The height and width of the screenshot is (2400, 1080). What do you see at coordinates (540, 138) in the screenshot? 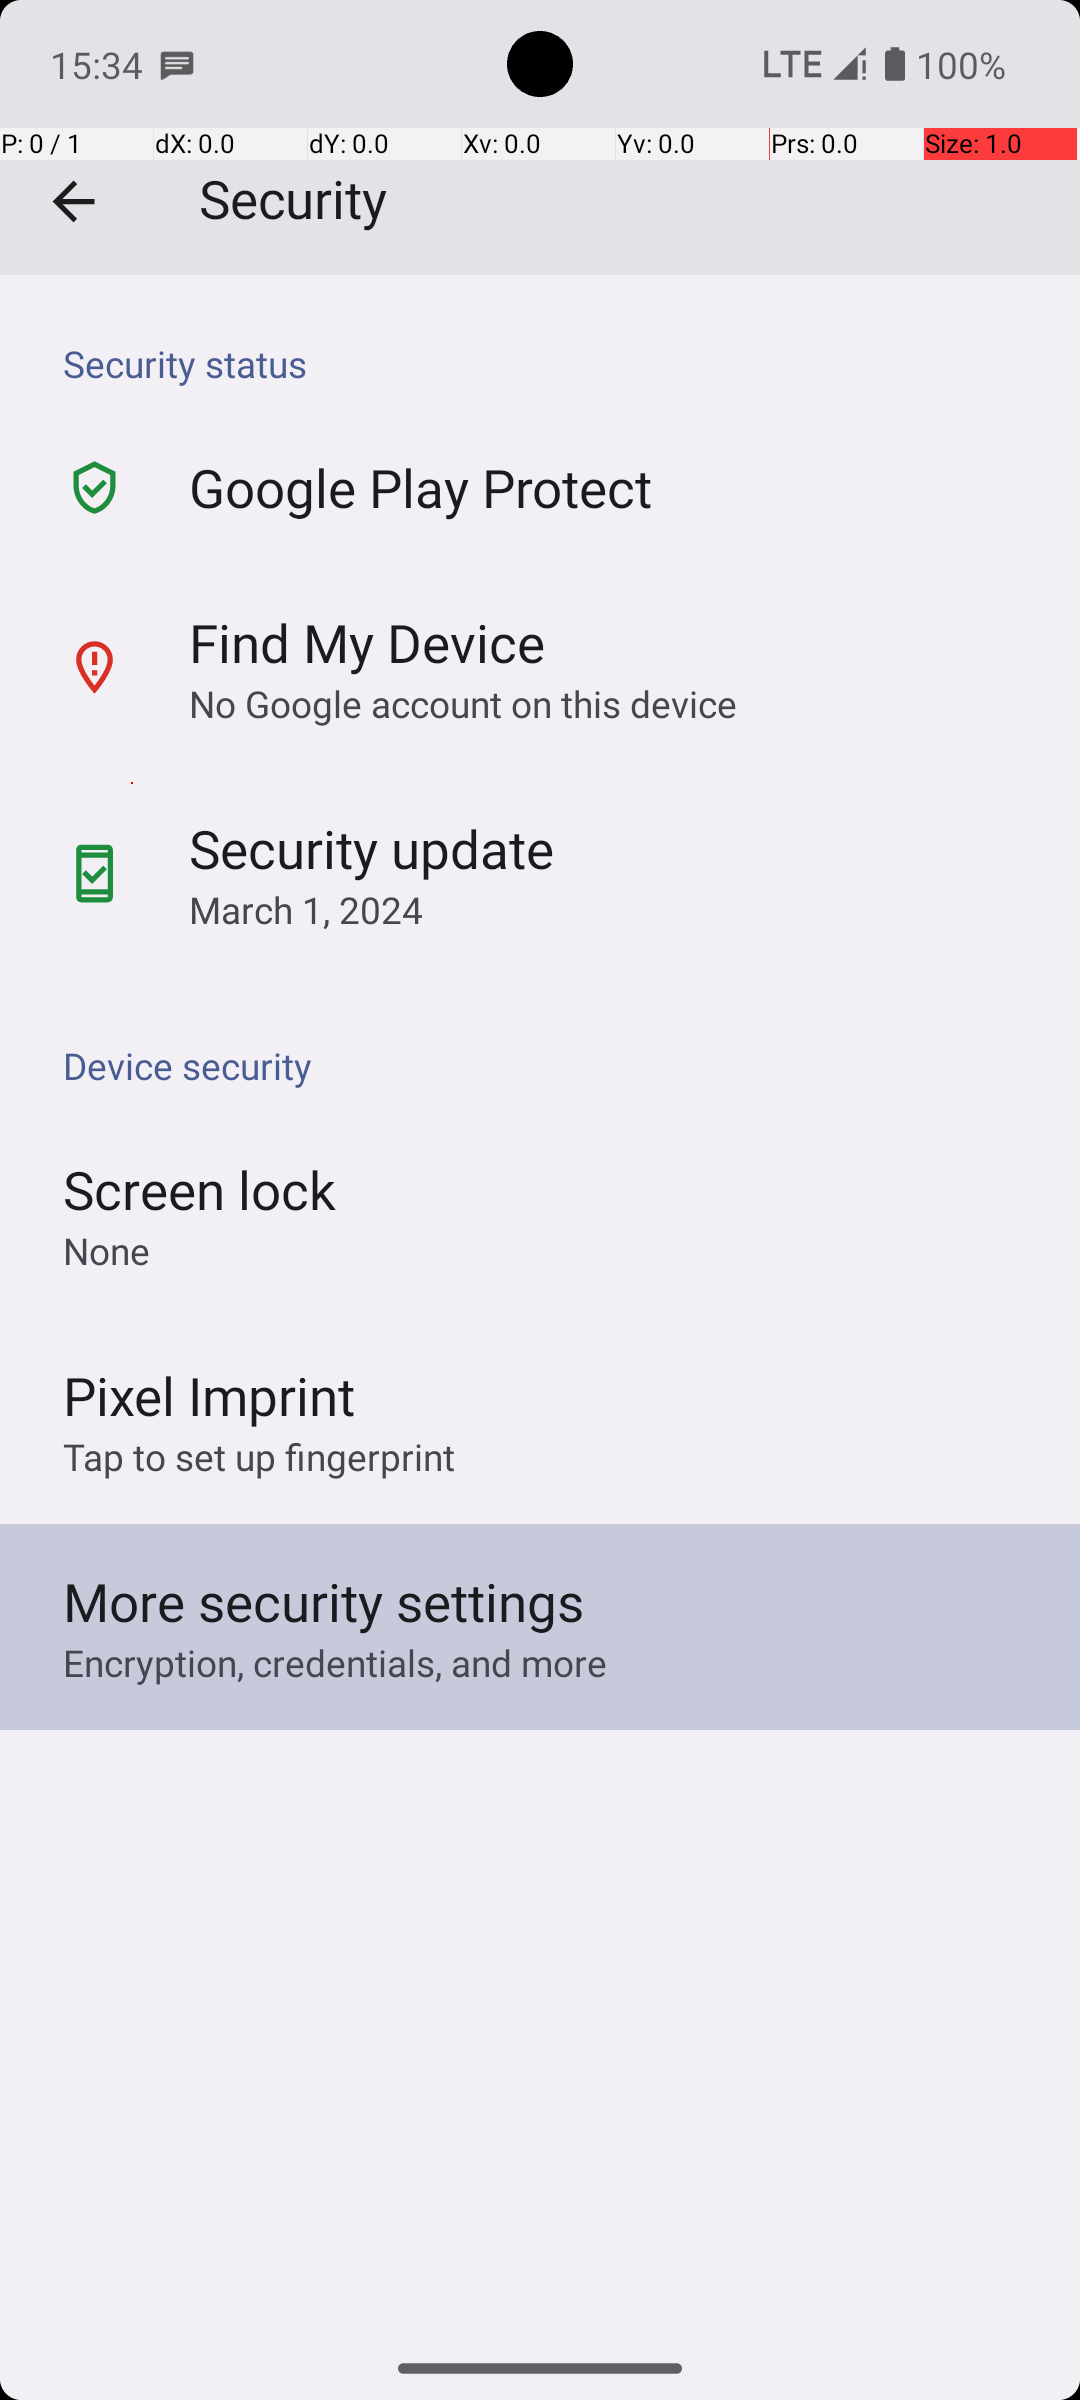
I see `Security` at bounding box center [540, 138].